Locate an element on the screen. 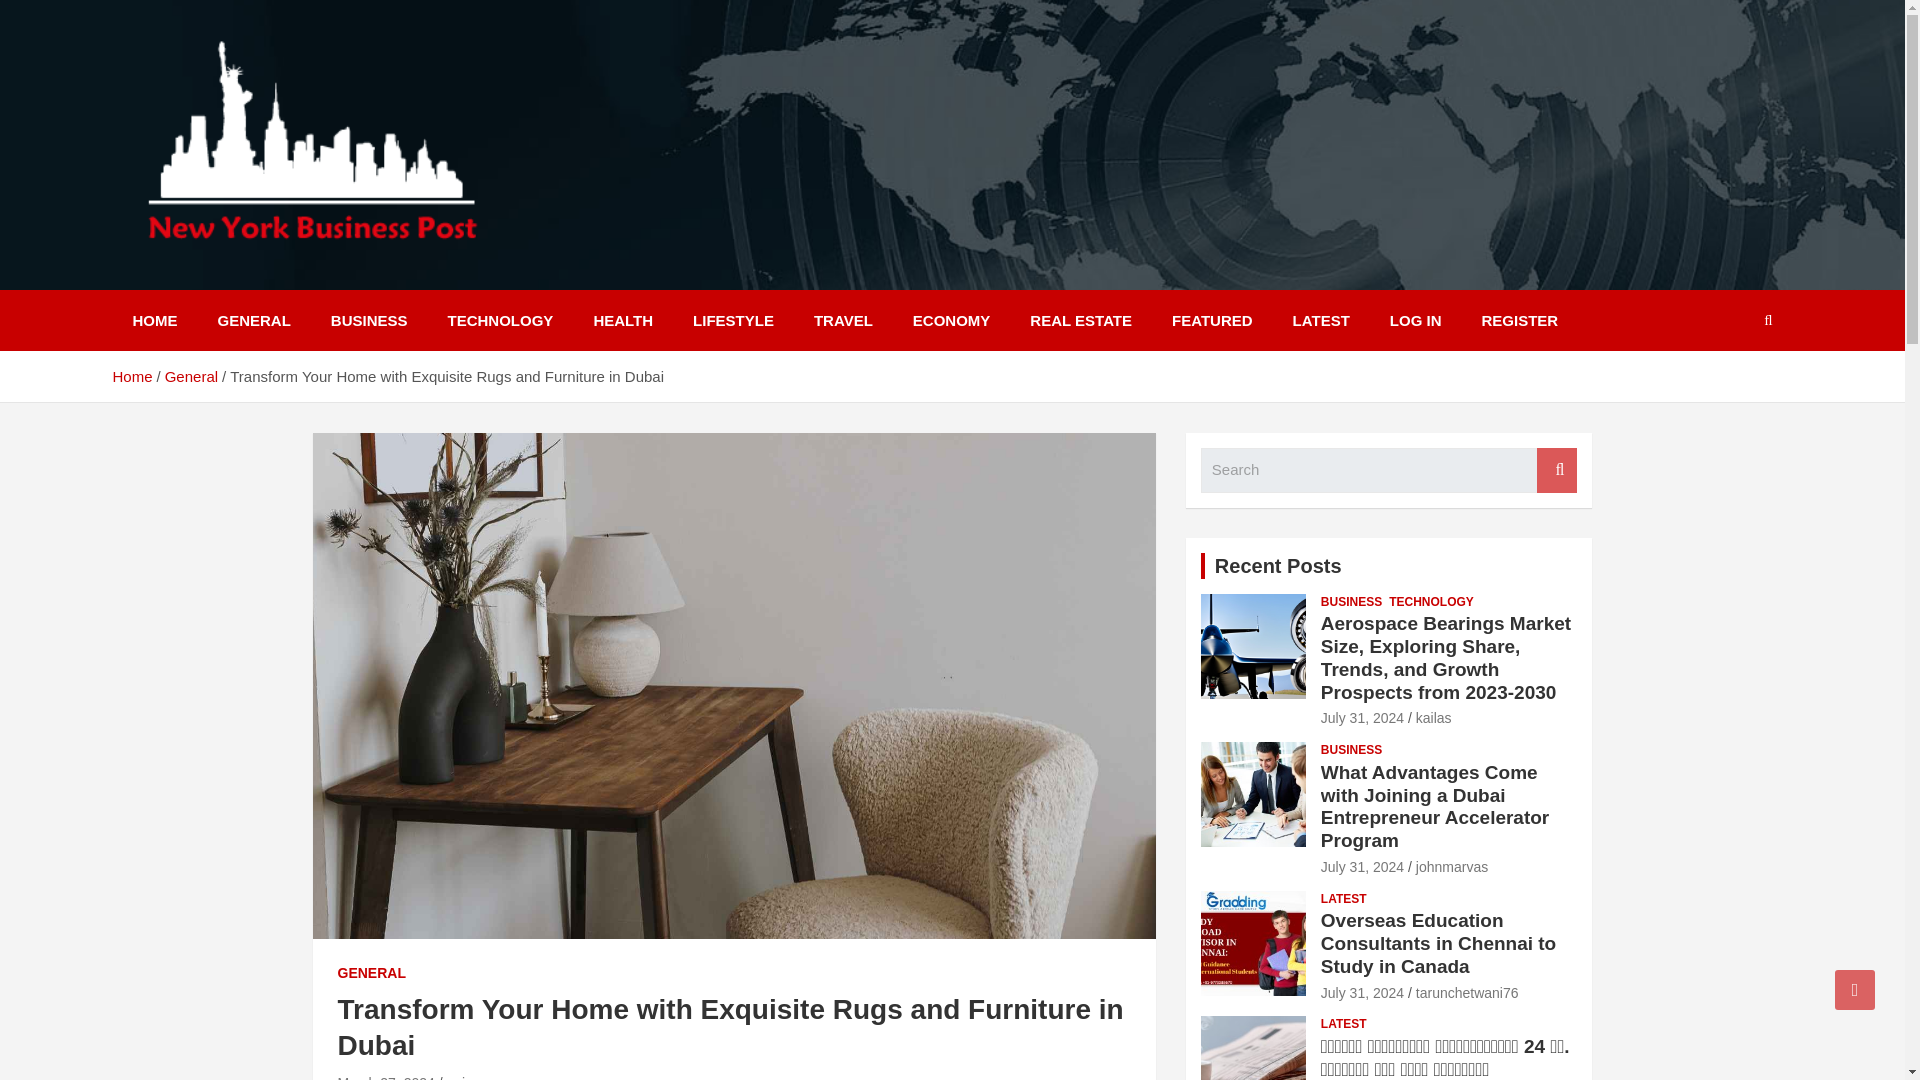  TECHNOLOGY is located at coordinates (1431, 602).